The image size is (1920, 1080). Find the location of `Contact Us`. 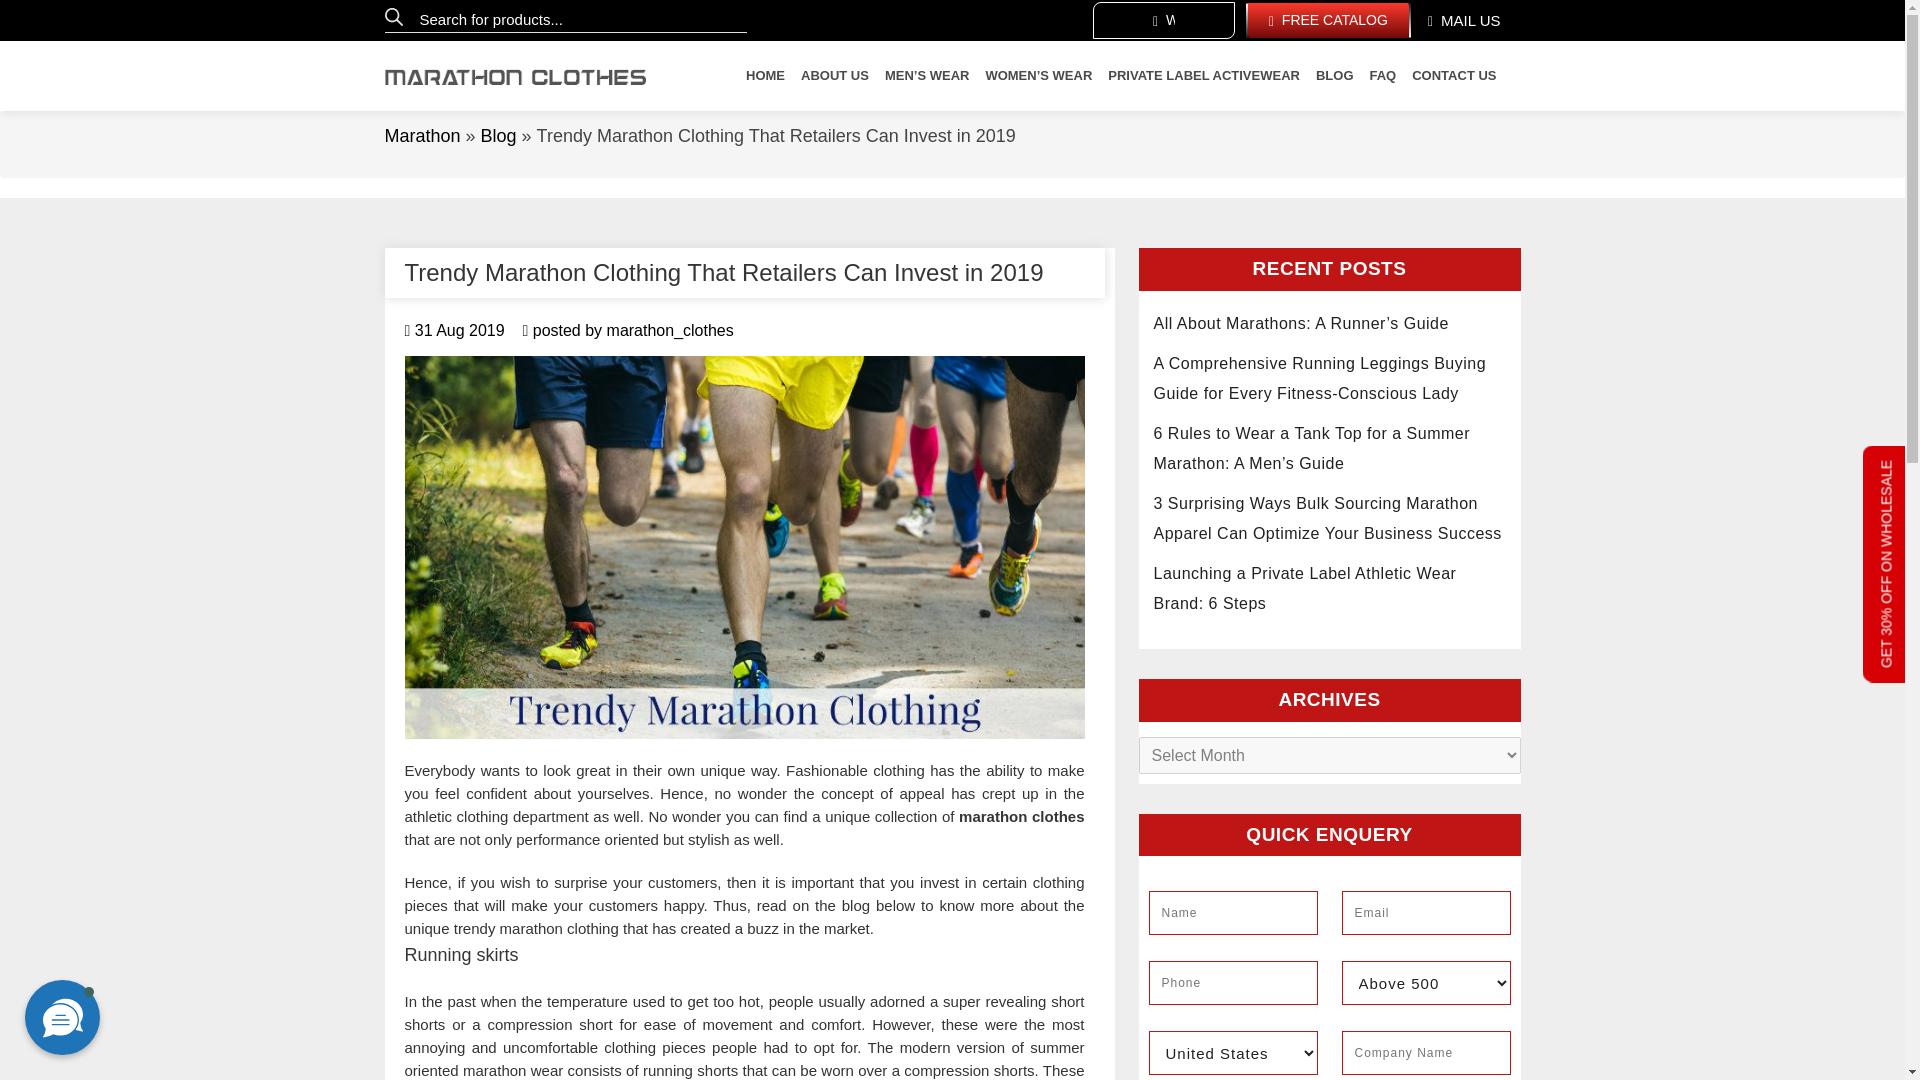

Contact Us is located at coordinates (1453, 76).